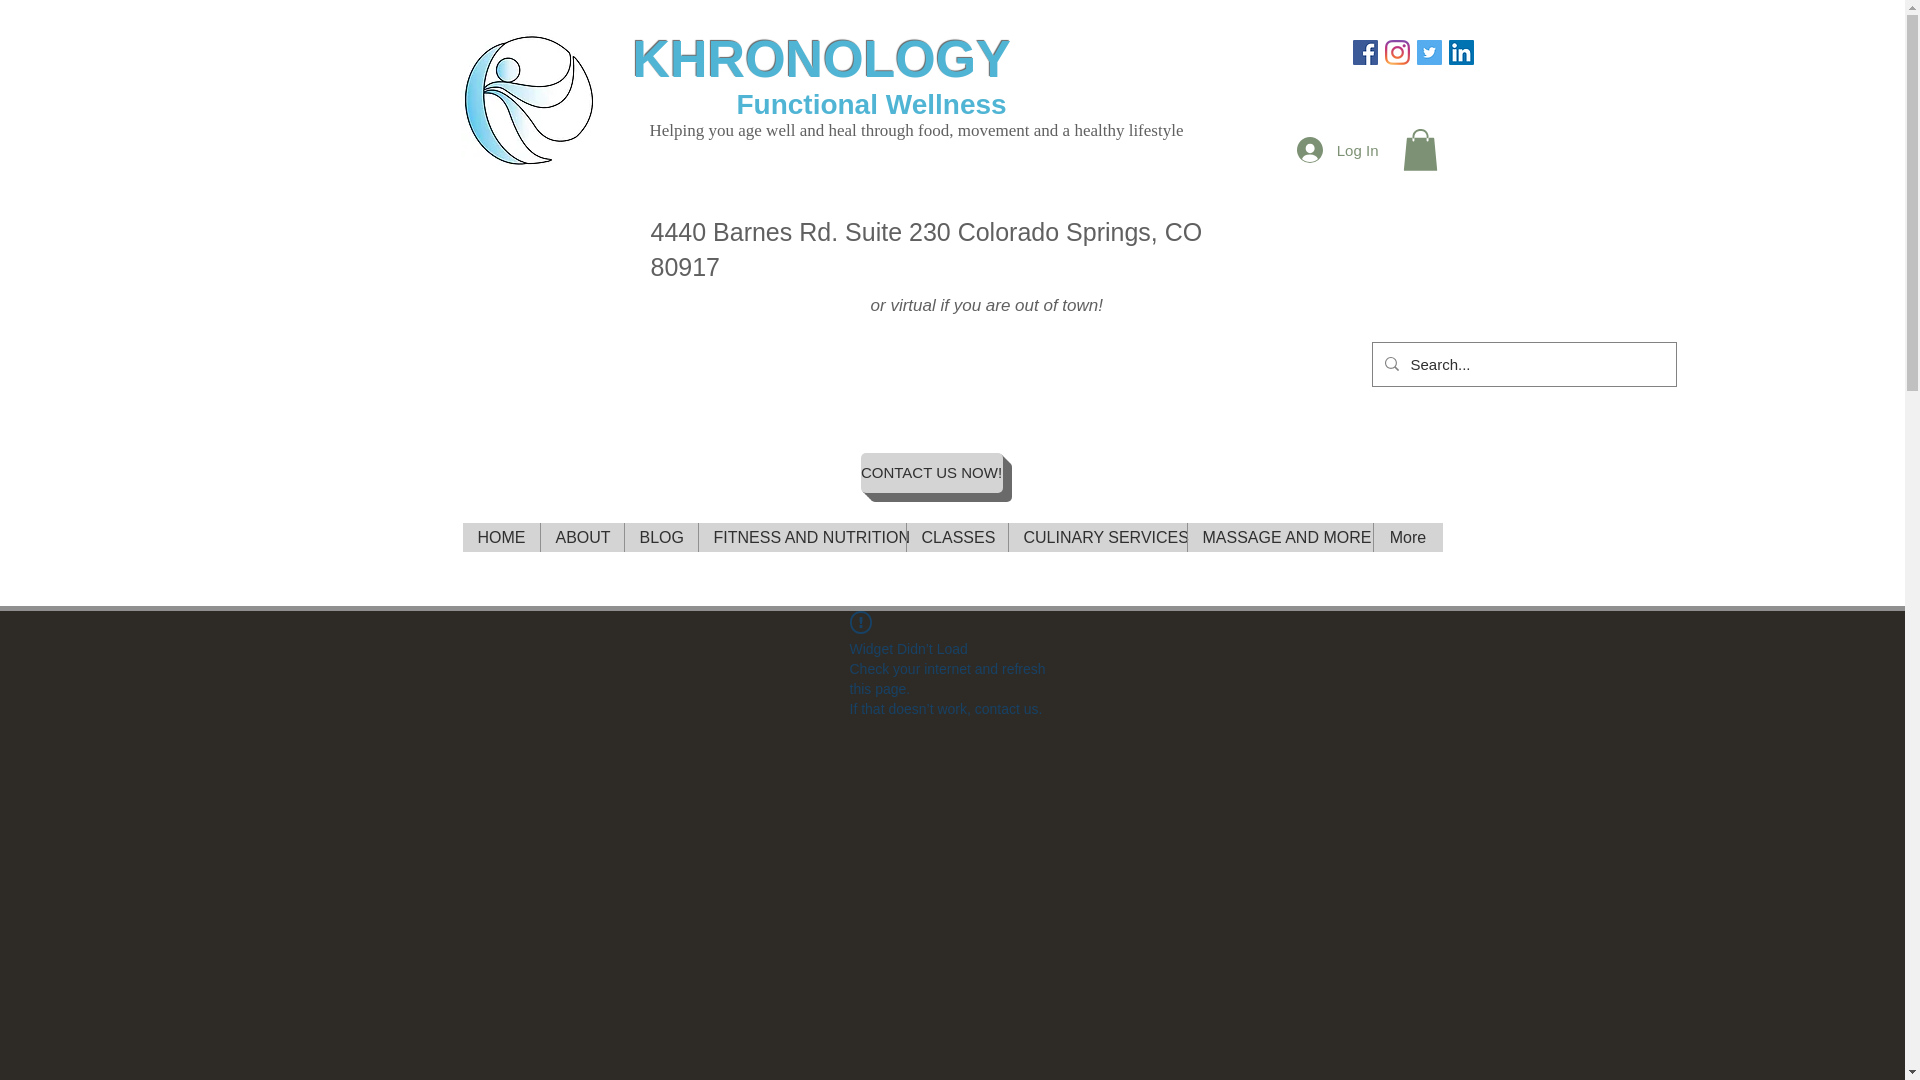 Image resolution: width=1920 pixels, height=1080 pixels. Describe the element at coordinates (802, 536) in the screenshot. I see `FITNESS AND NUTRITION` at that location.